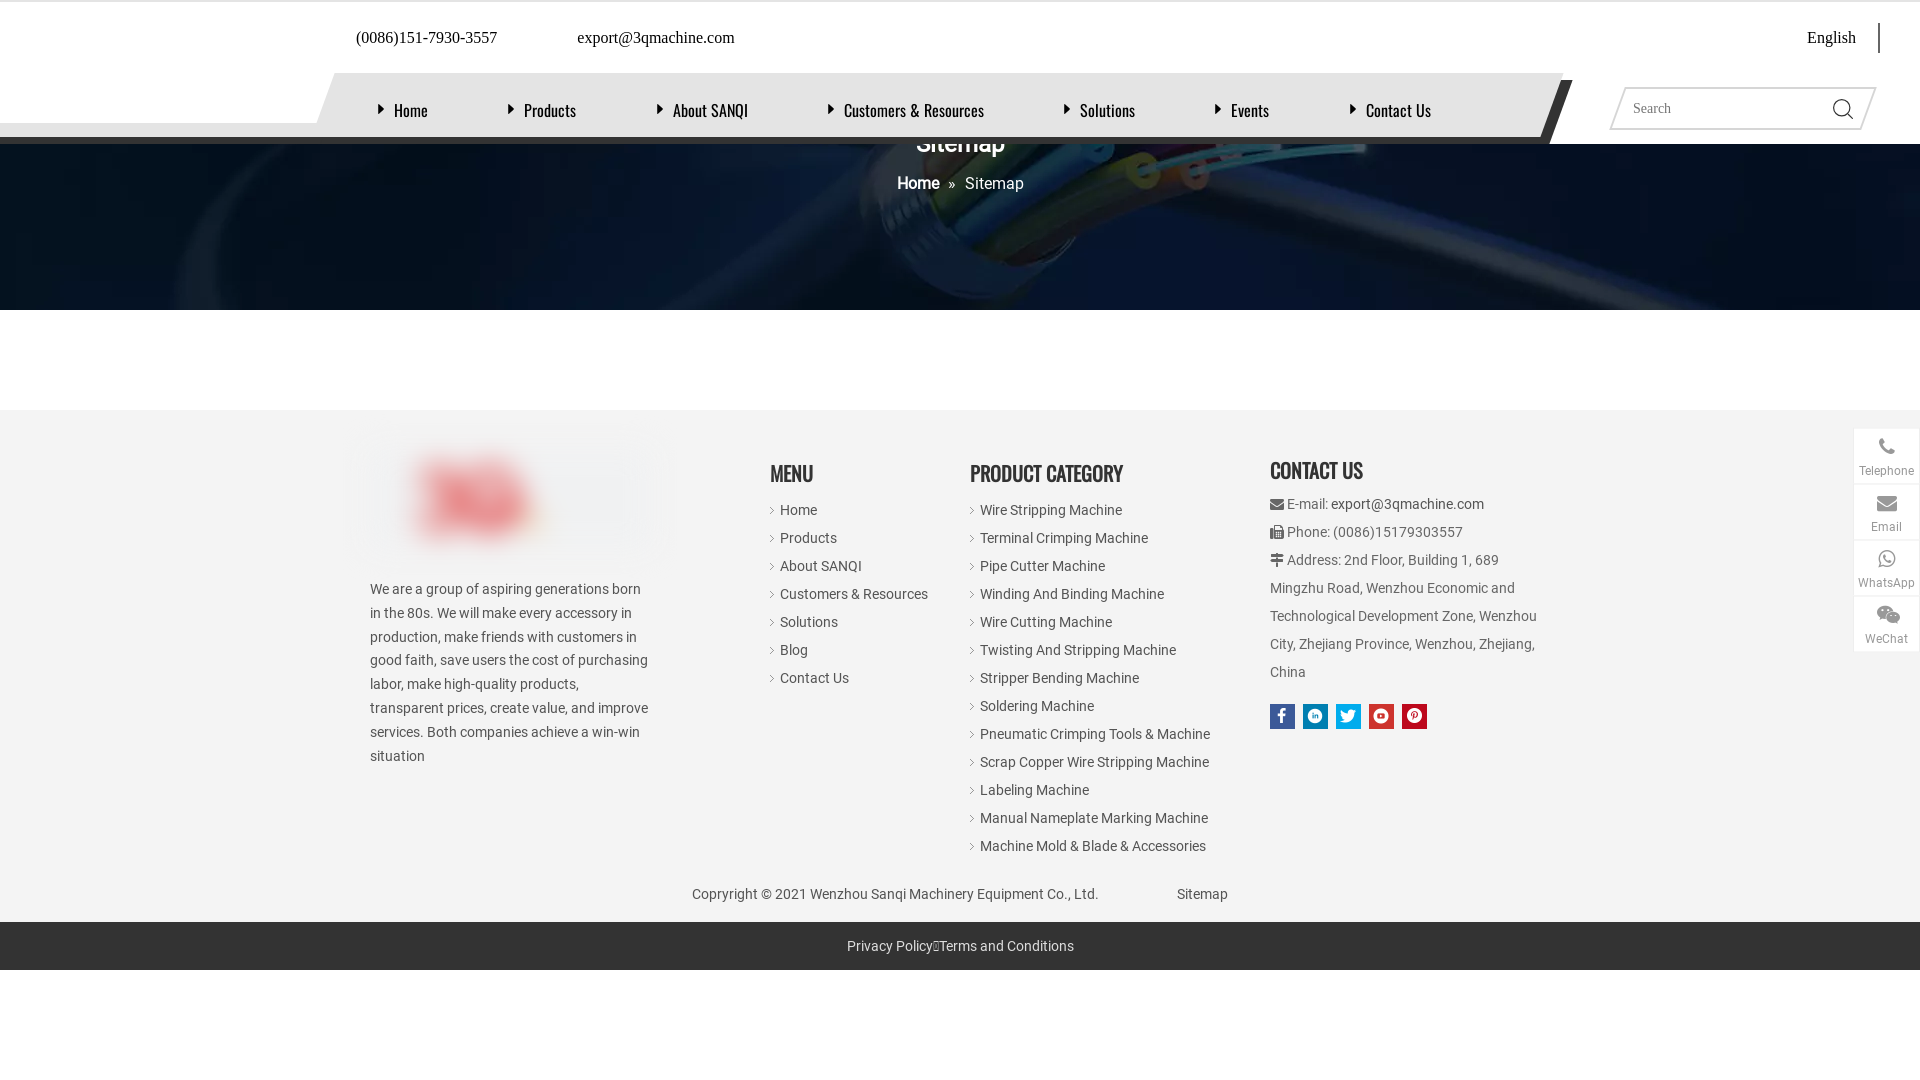 The height and width of the screenshot is (1080, 1920). What do you see at coordinates (1064, 538) in the screenshot?
I see `Terminal Crimping Machine` at bounding box center [1064, 538].